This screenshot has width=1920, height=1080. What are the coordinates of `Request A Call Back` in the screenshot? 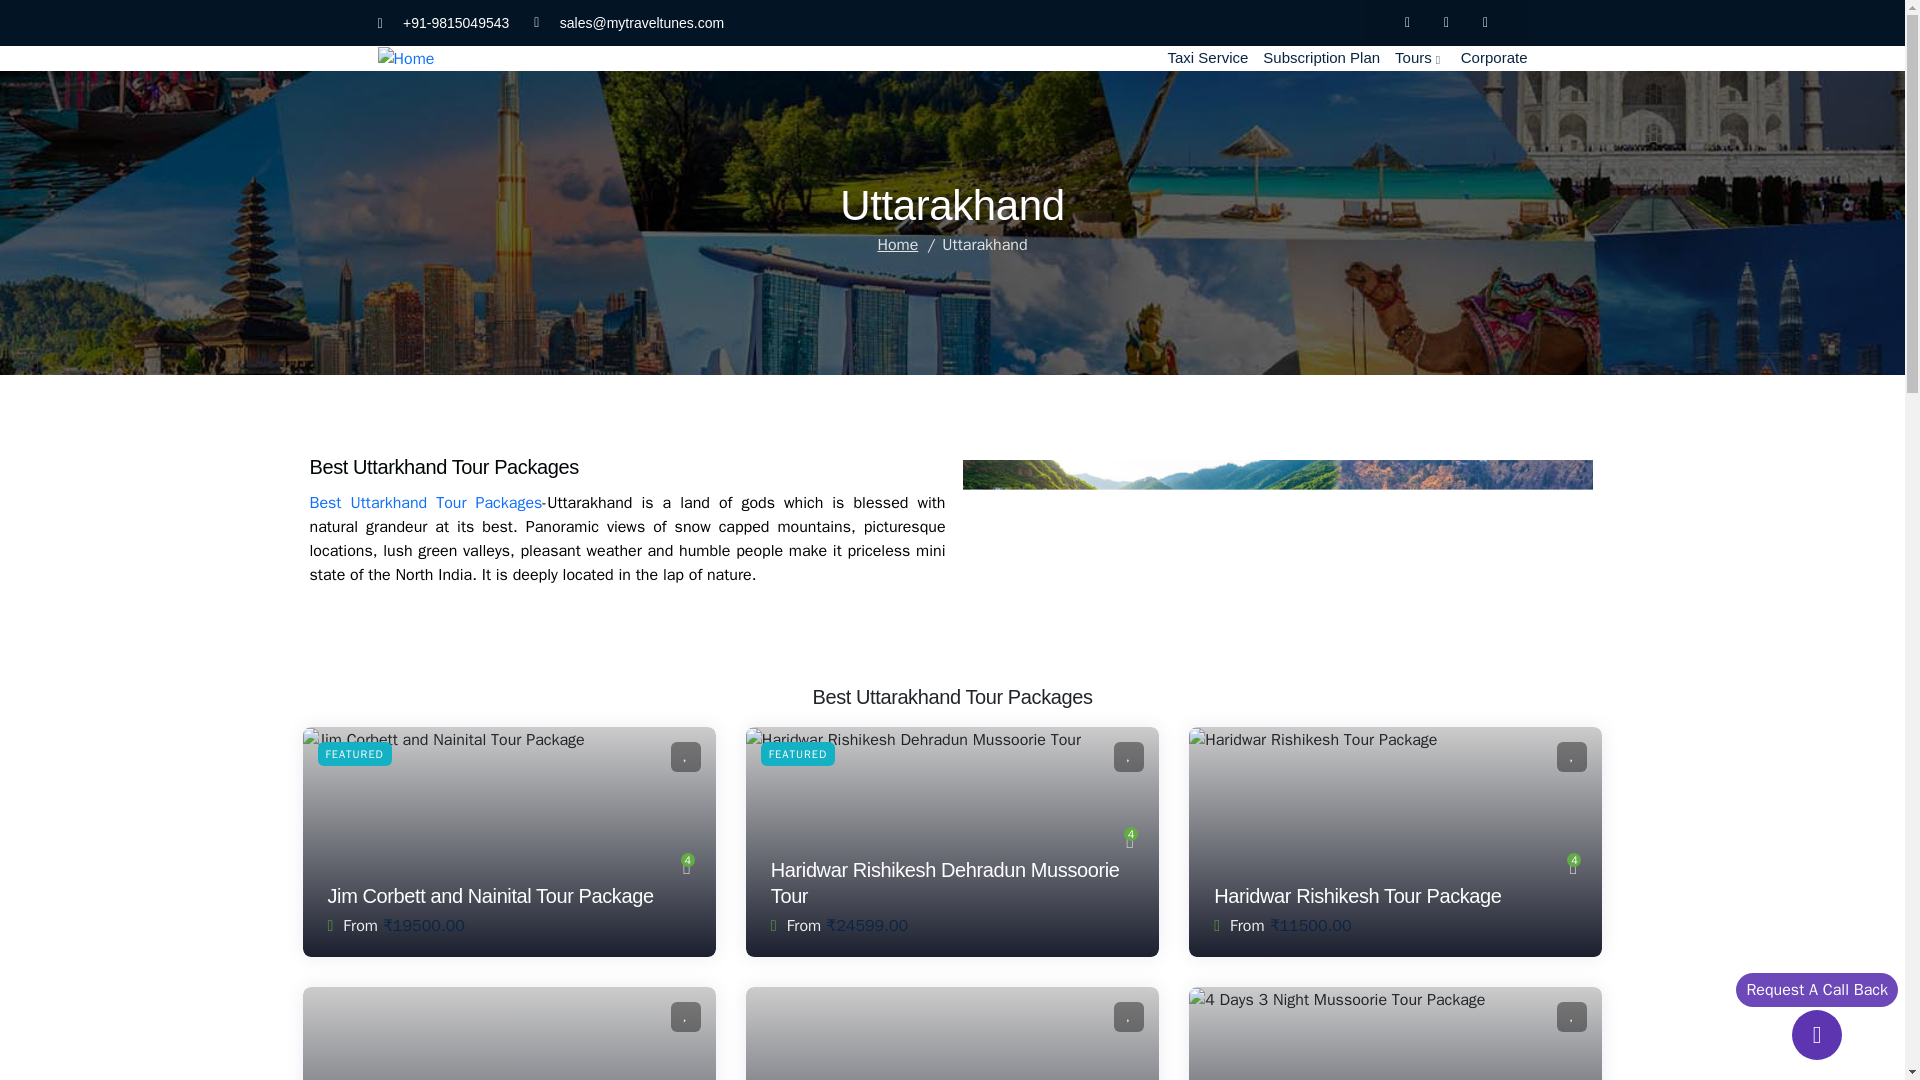 It's located at (1816, 990).